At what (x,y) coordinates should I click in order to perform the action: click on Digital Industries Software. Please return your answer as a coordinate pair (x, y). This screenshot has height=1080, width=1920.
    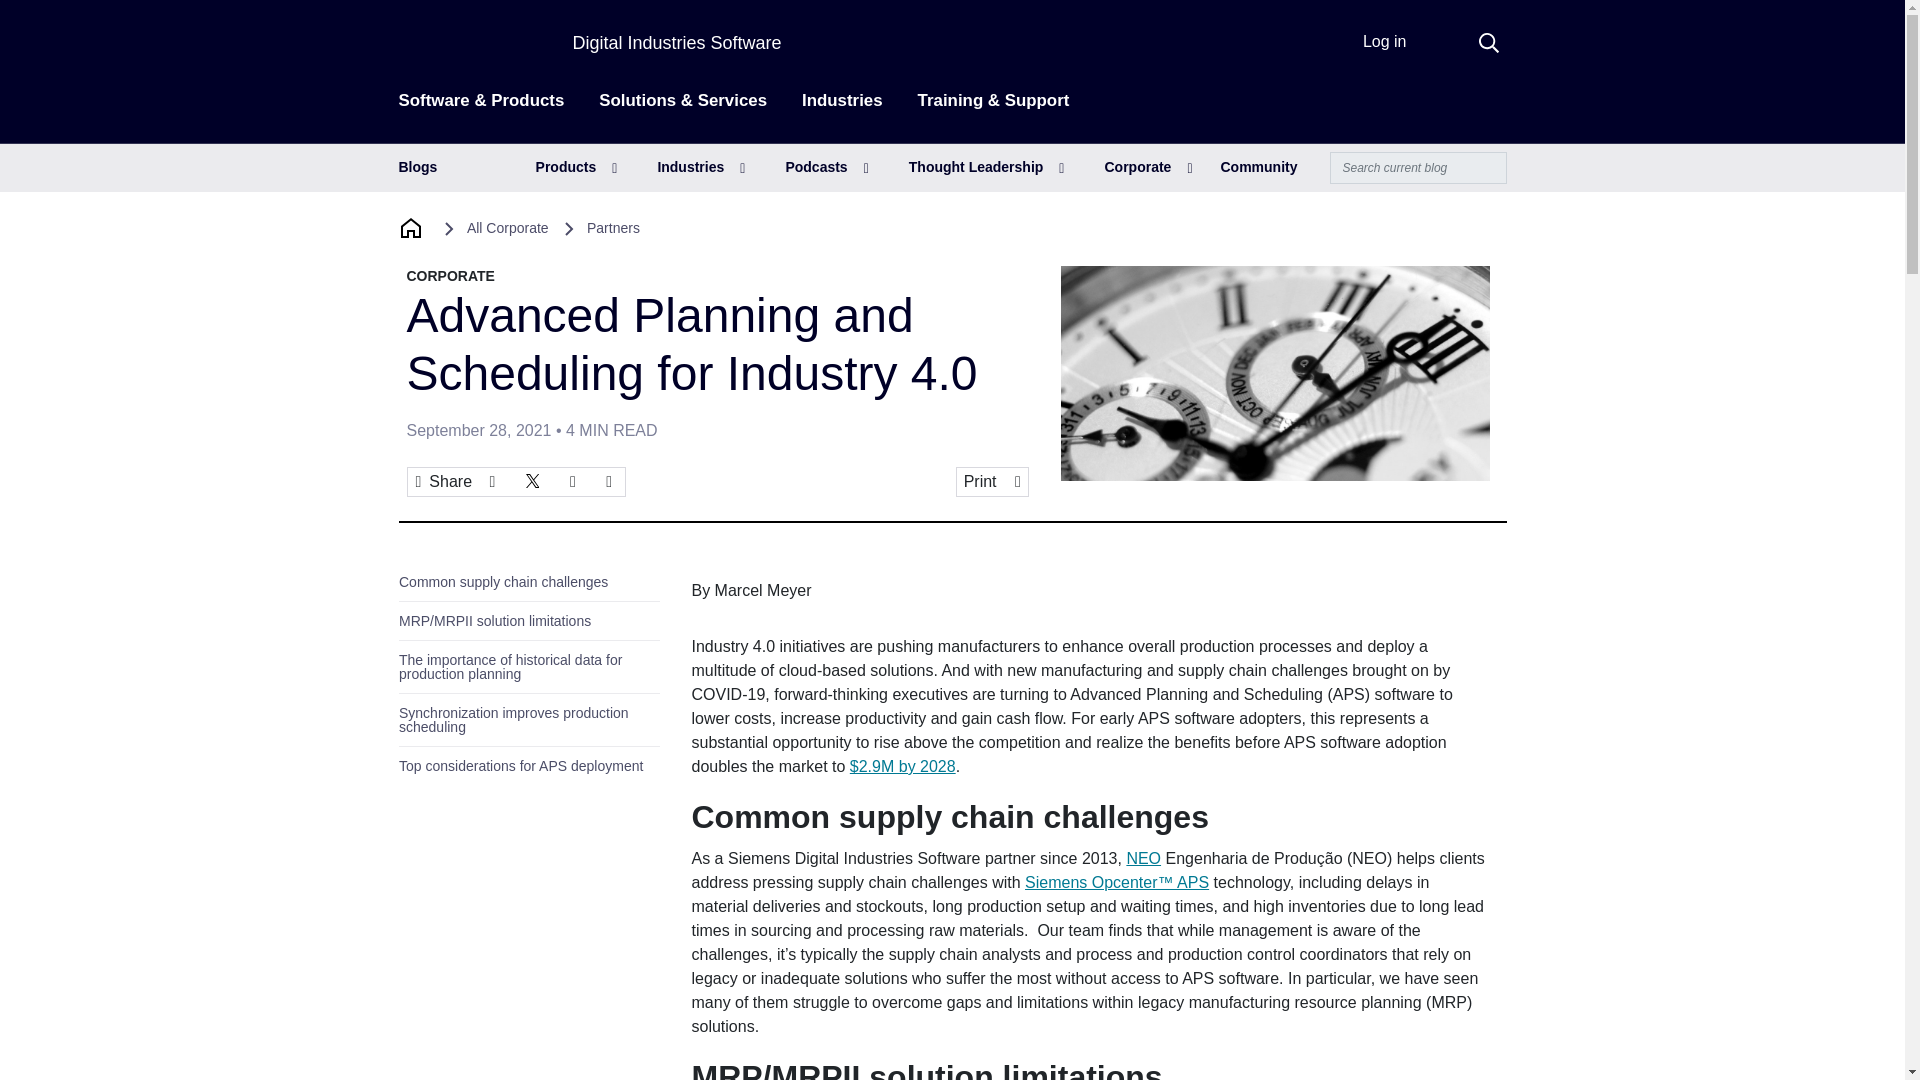
    Looking at the image, I should click on (676, 42).